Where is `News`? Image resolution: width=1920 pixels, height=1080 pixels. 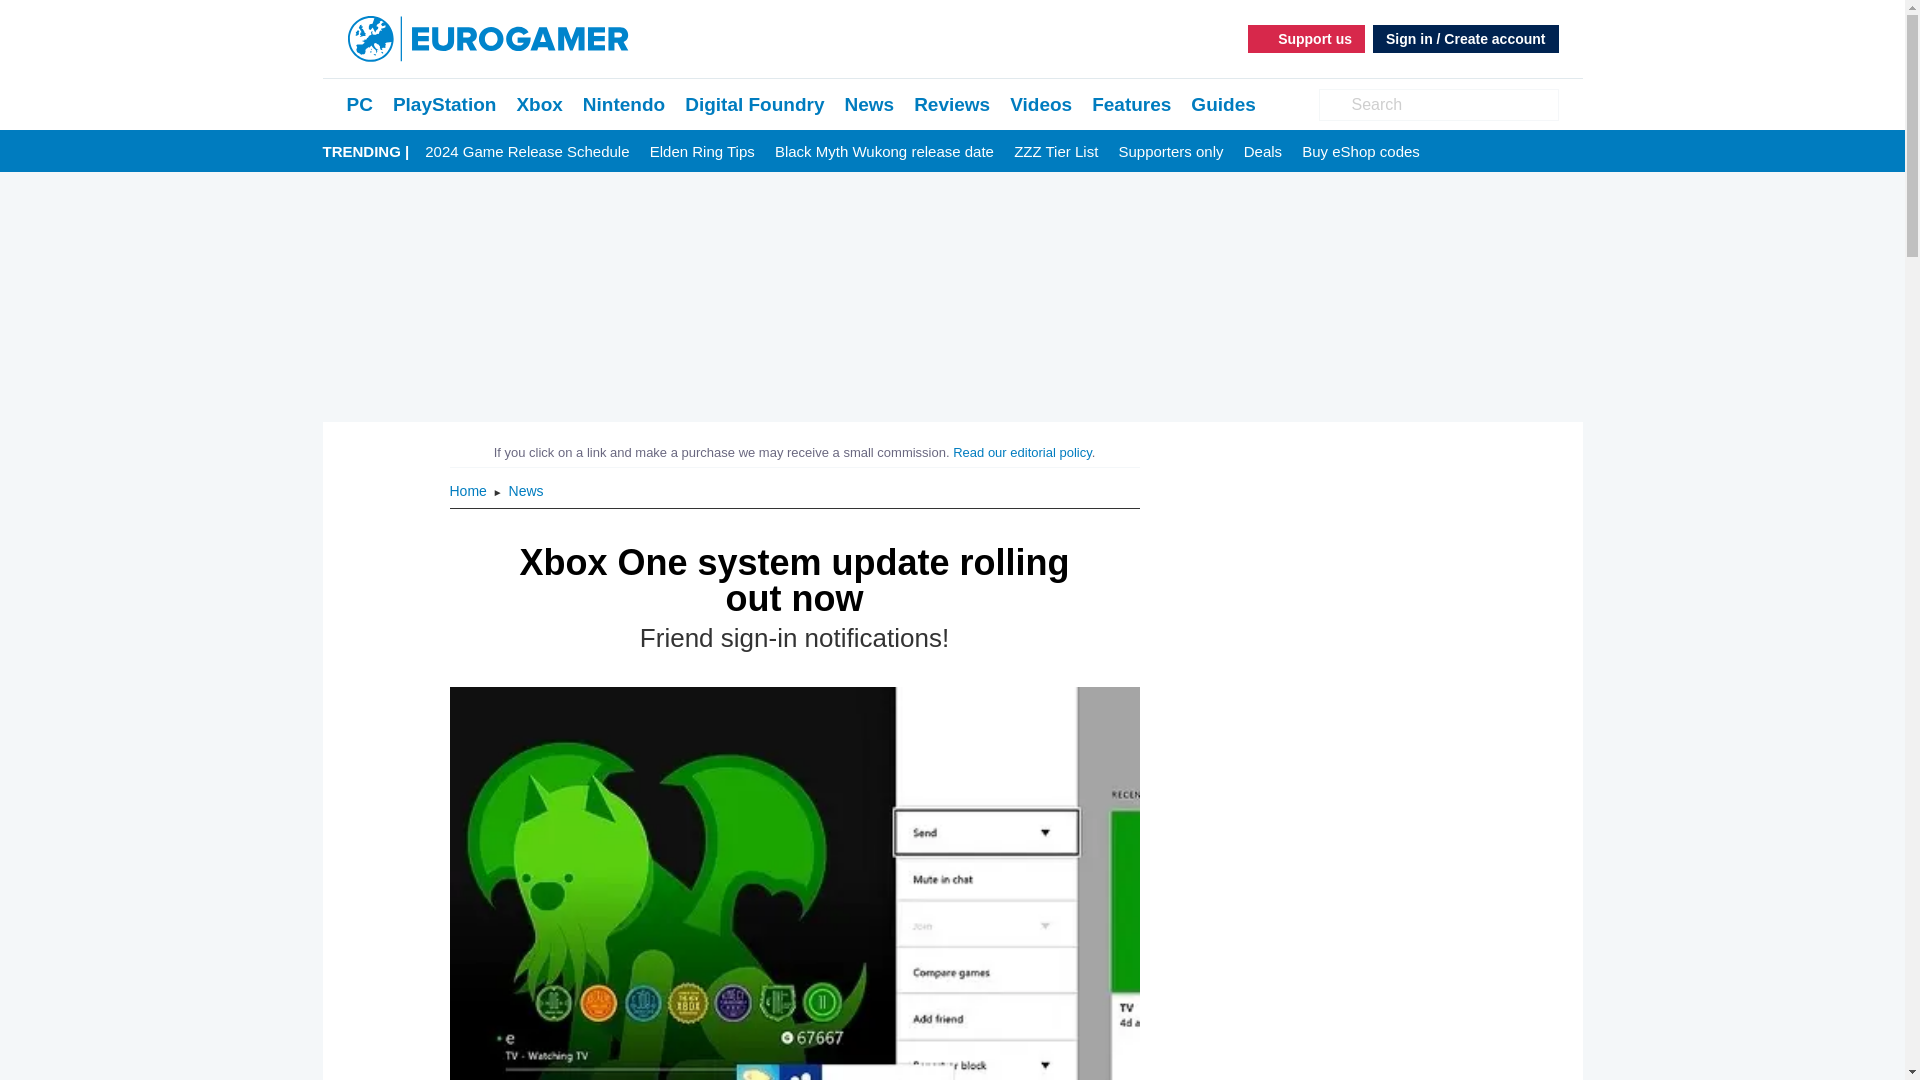 News is located at coordinates (869, 104).